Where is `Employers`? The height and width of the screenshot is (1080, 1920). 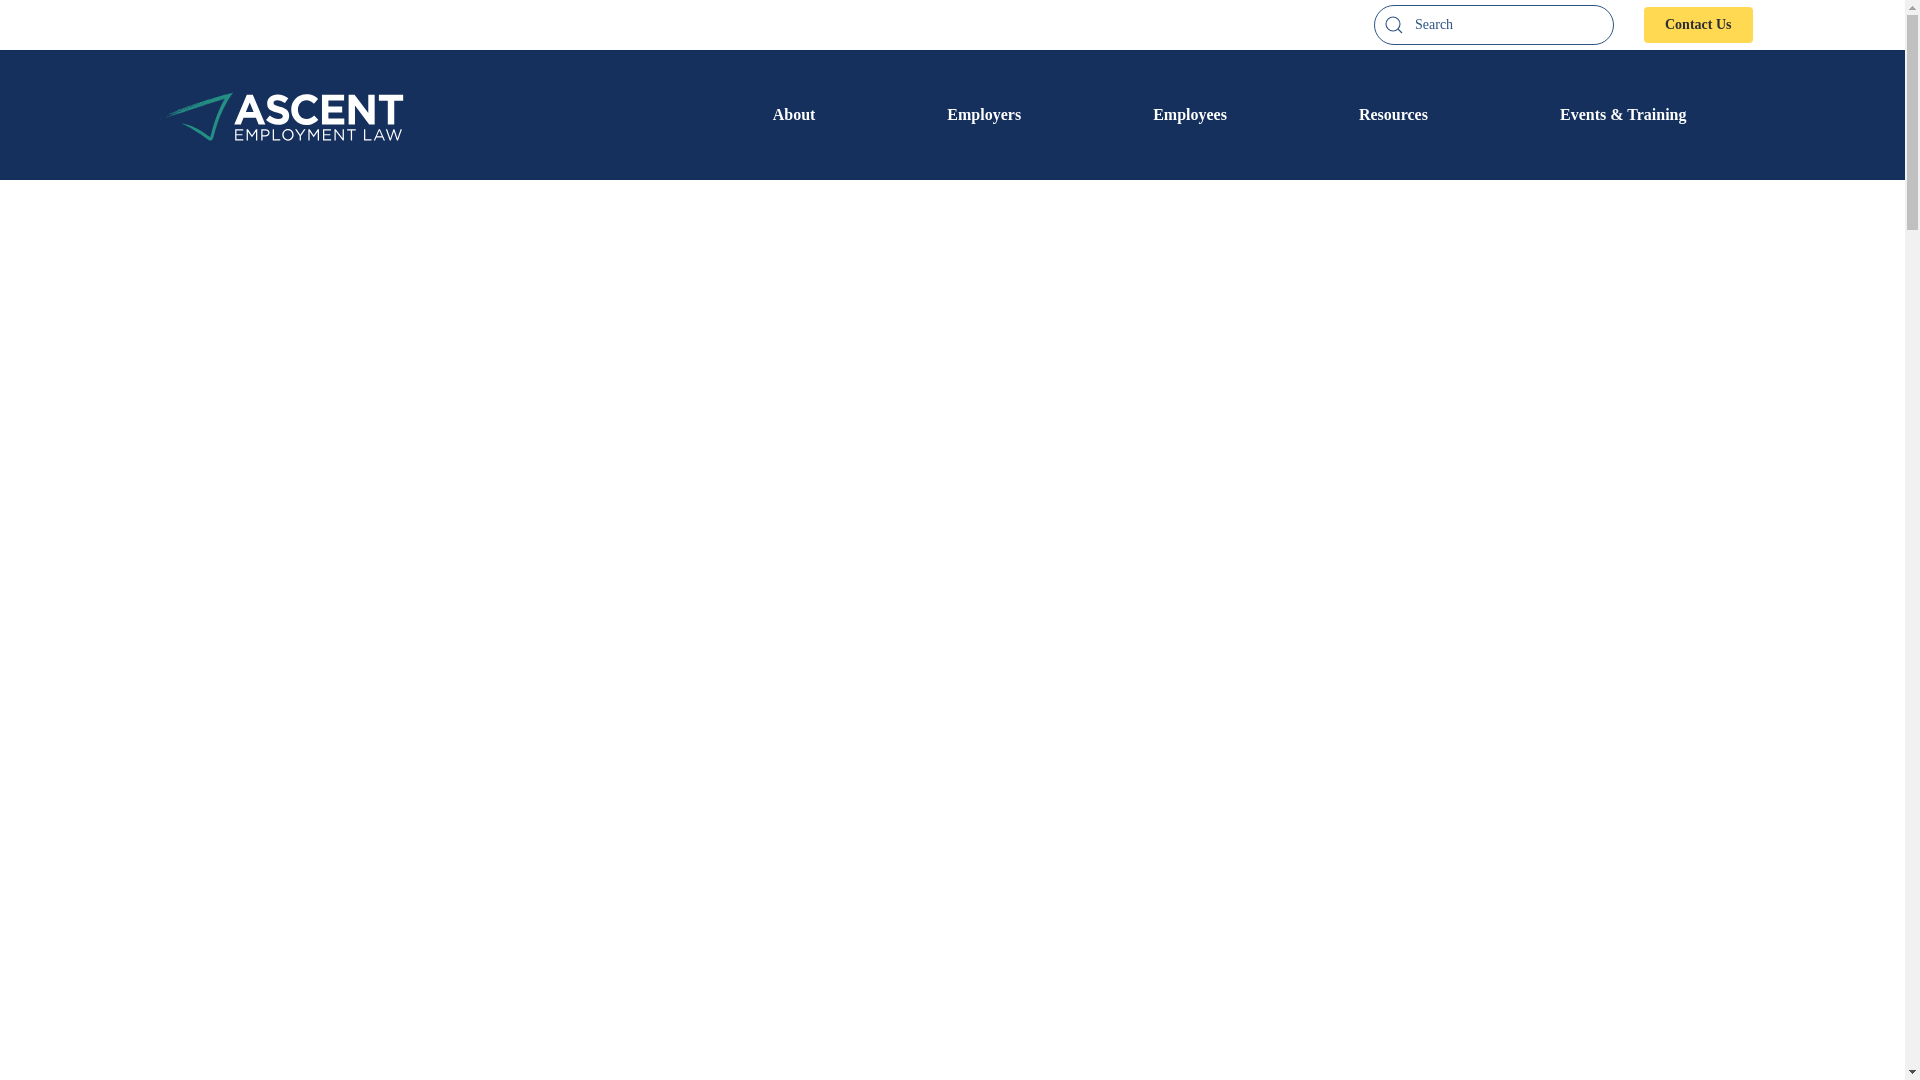 Employers is located at coordinates (984, 114).